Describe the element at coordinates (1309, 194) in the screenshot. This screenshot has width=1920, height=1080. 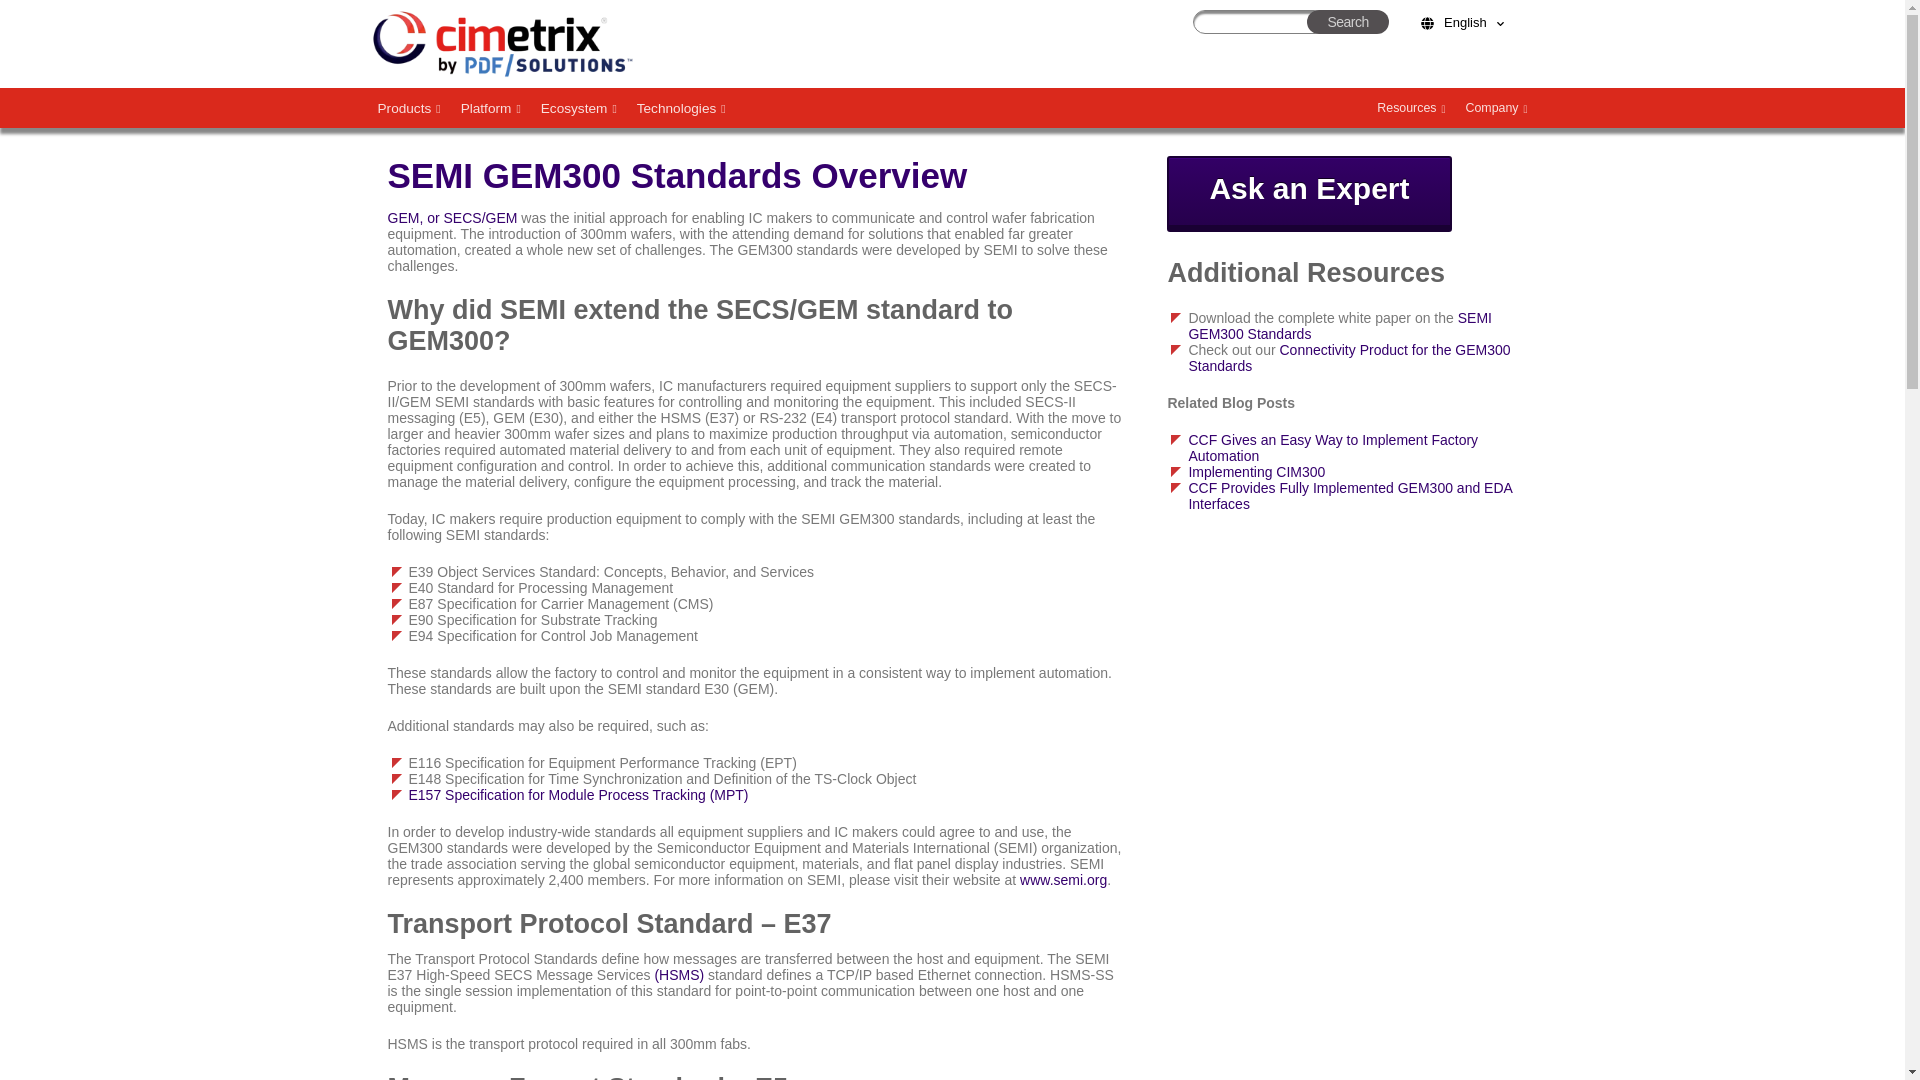
I see `Ask an Expert` at that location.